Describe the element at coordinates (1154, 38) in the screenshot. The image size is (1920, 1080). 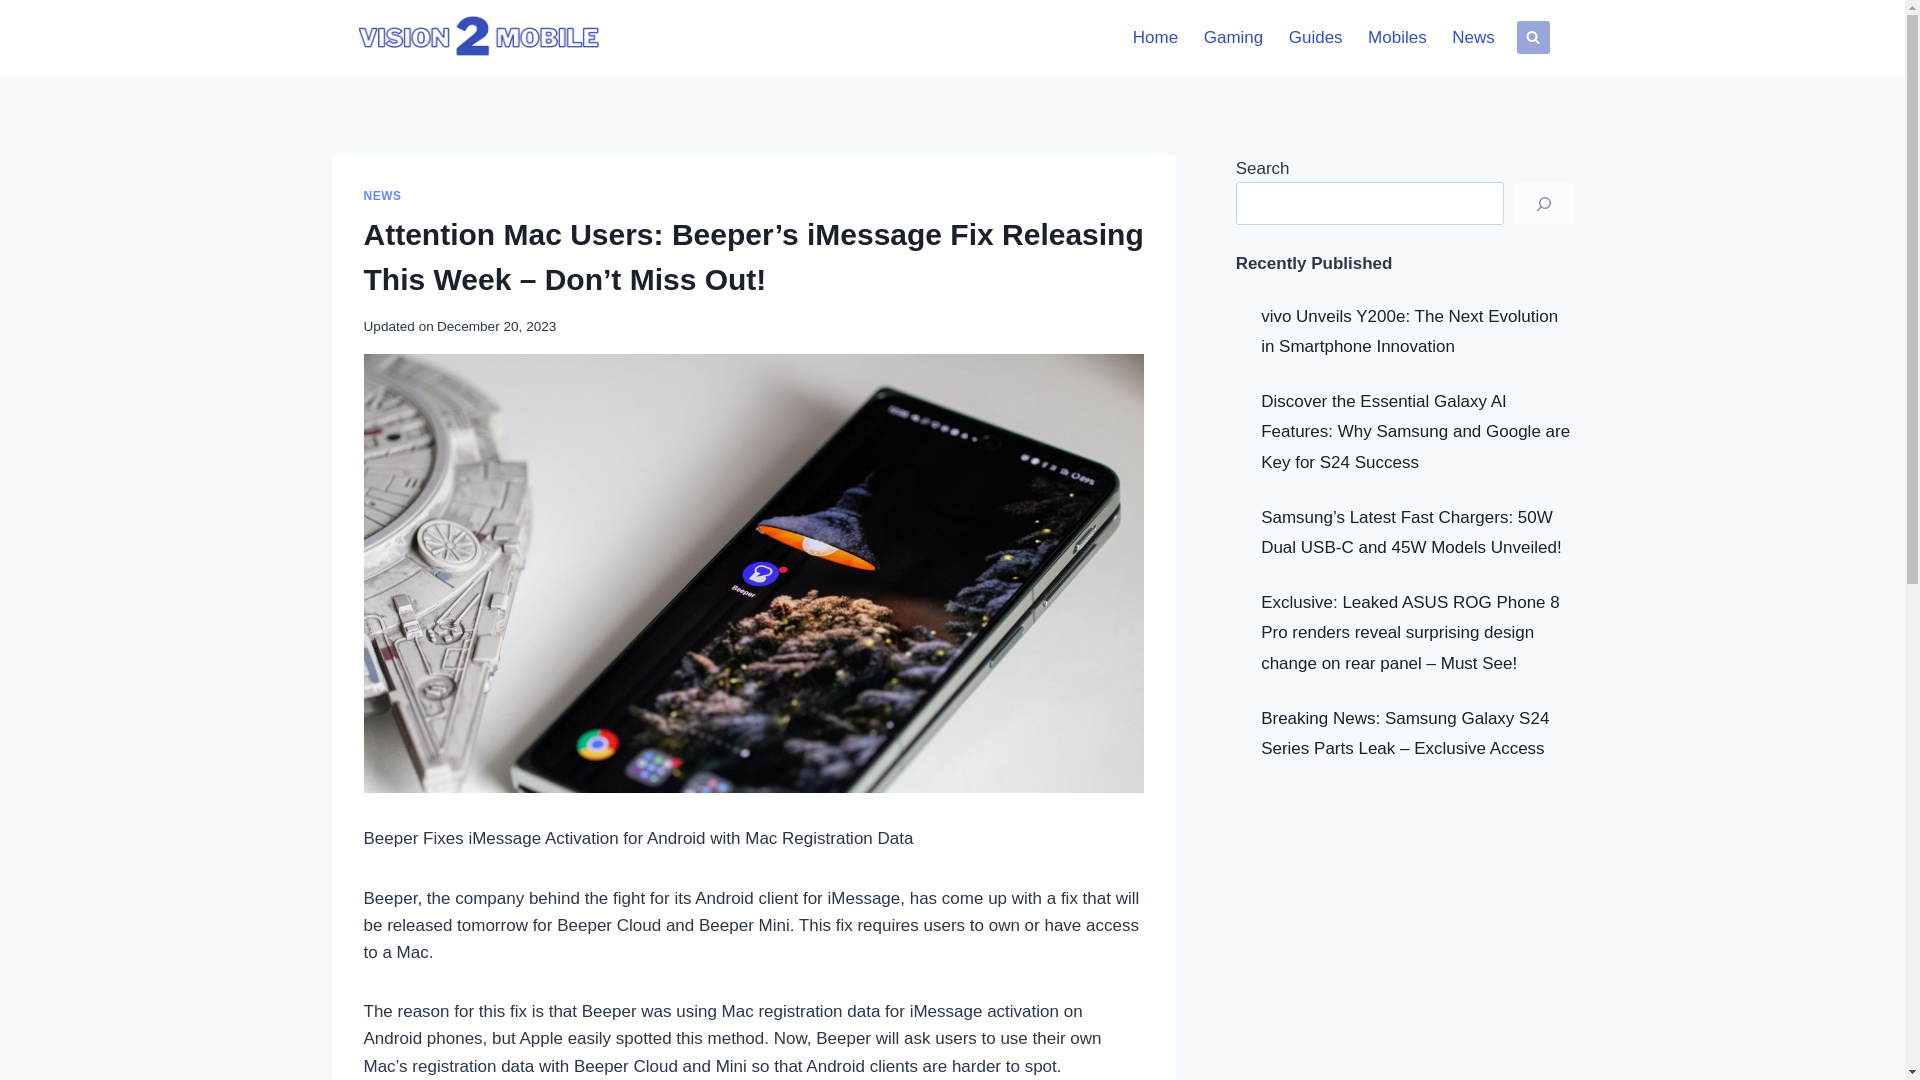
I see `Home` at that location.